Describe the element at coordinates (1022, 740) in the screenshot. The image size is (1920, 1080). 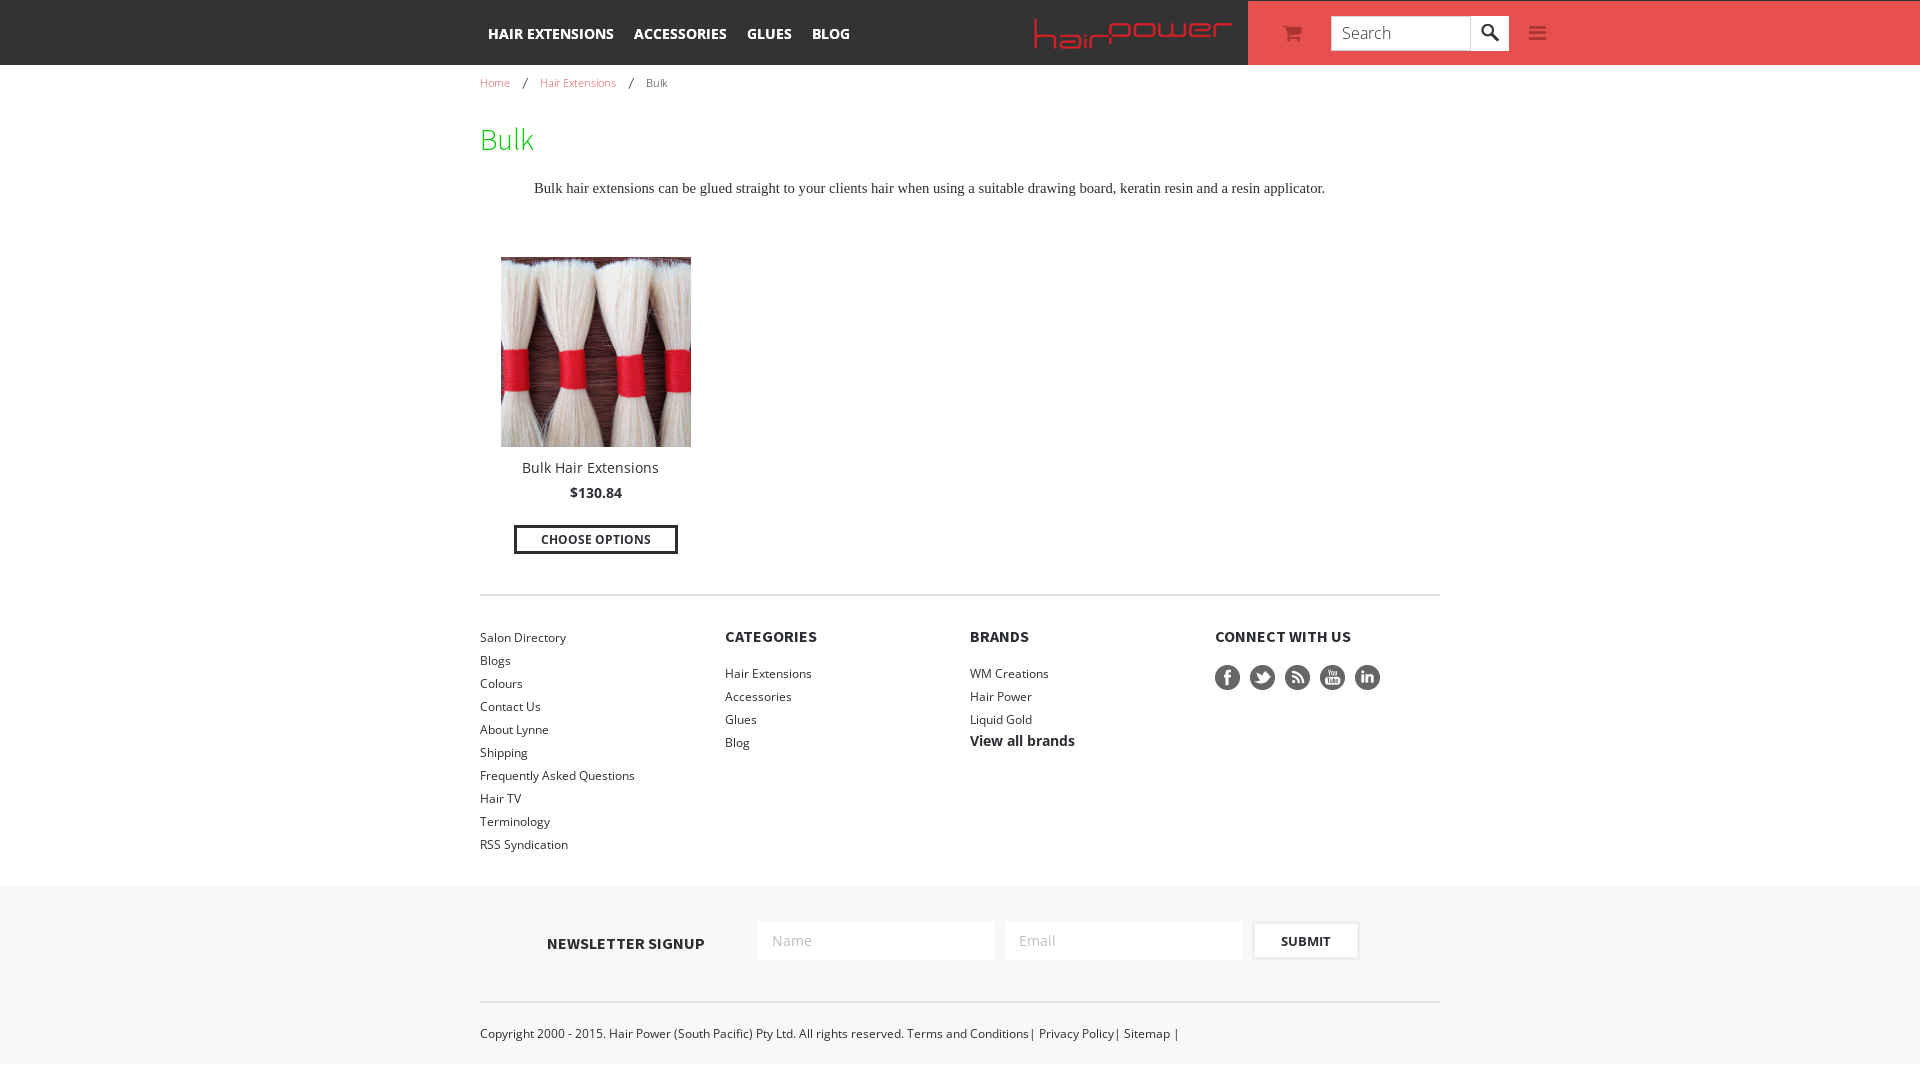
I see `View all brands` at that location.